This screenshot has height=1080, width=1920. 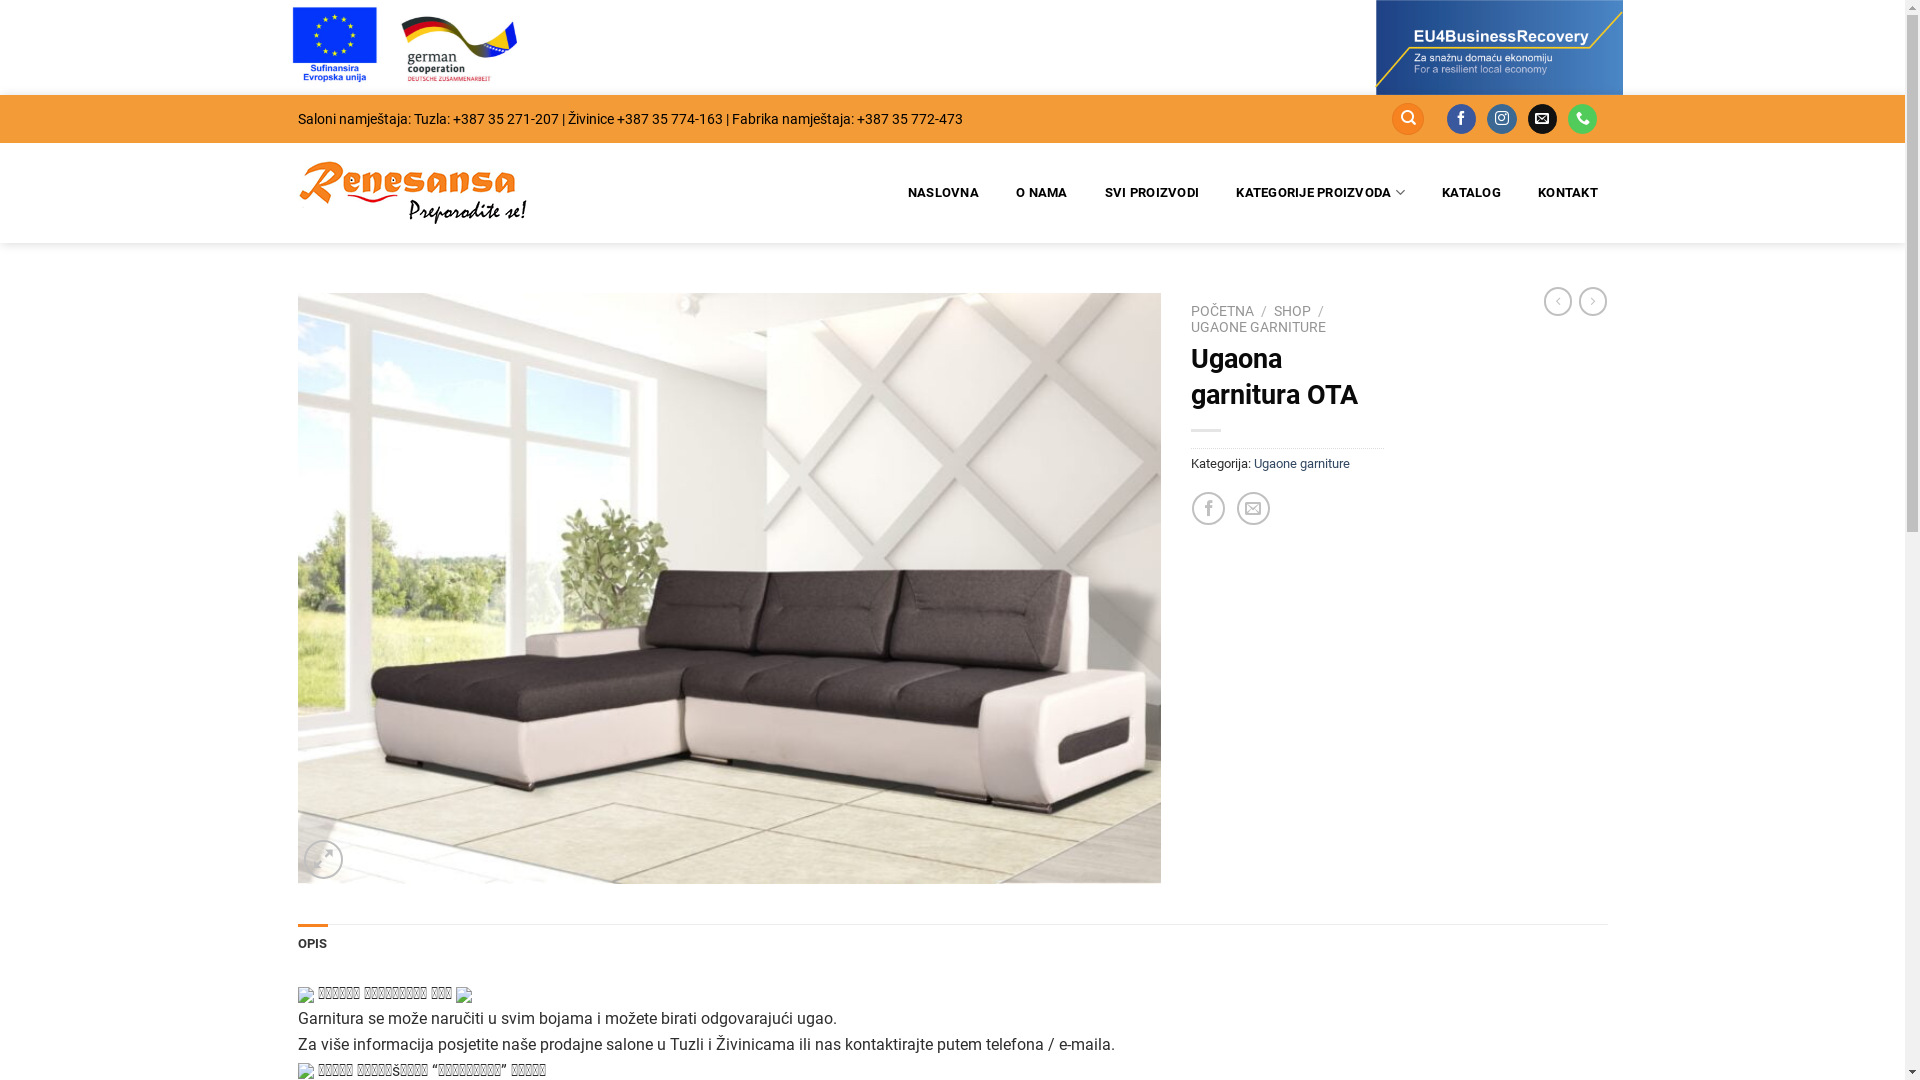 I want to click on +387 35 271-207, so click(x=505, y=119).